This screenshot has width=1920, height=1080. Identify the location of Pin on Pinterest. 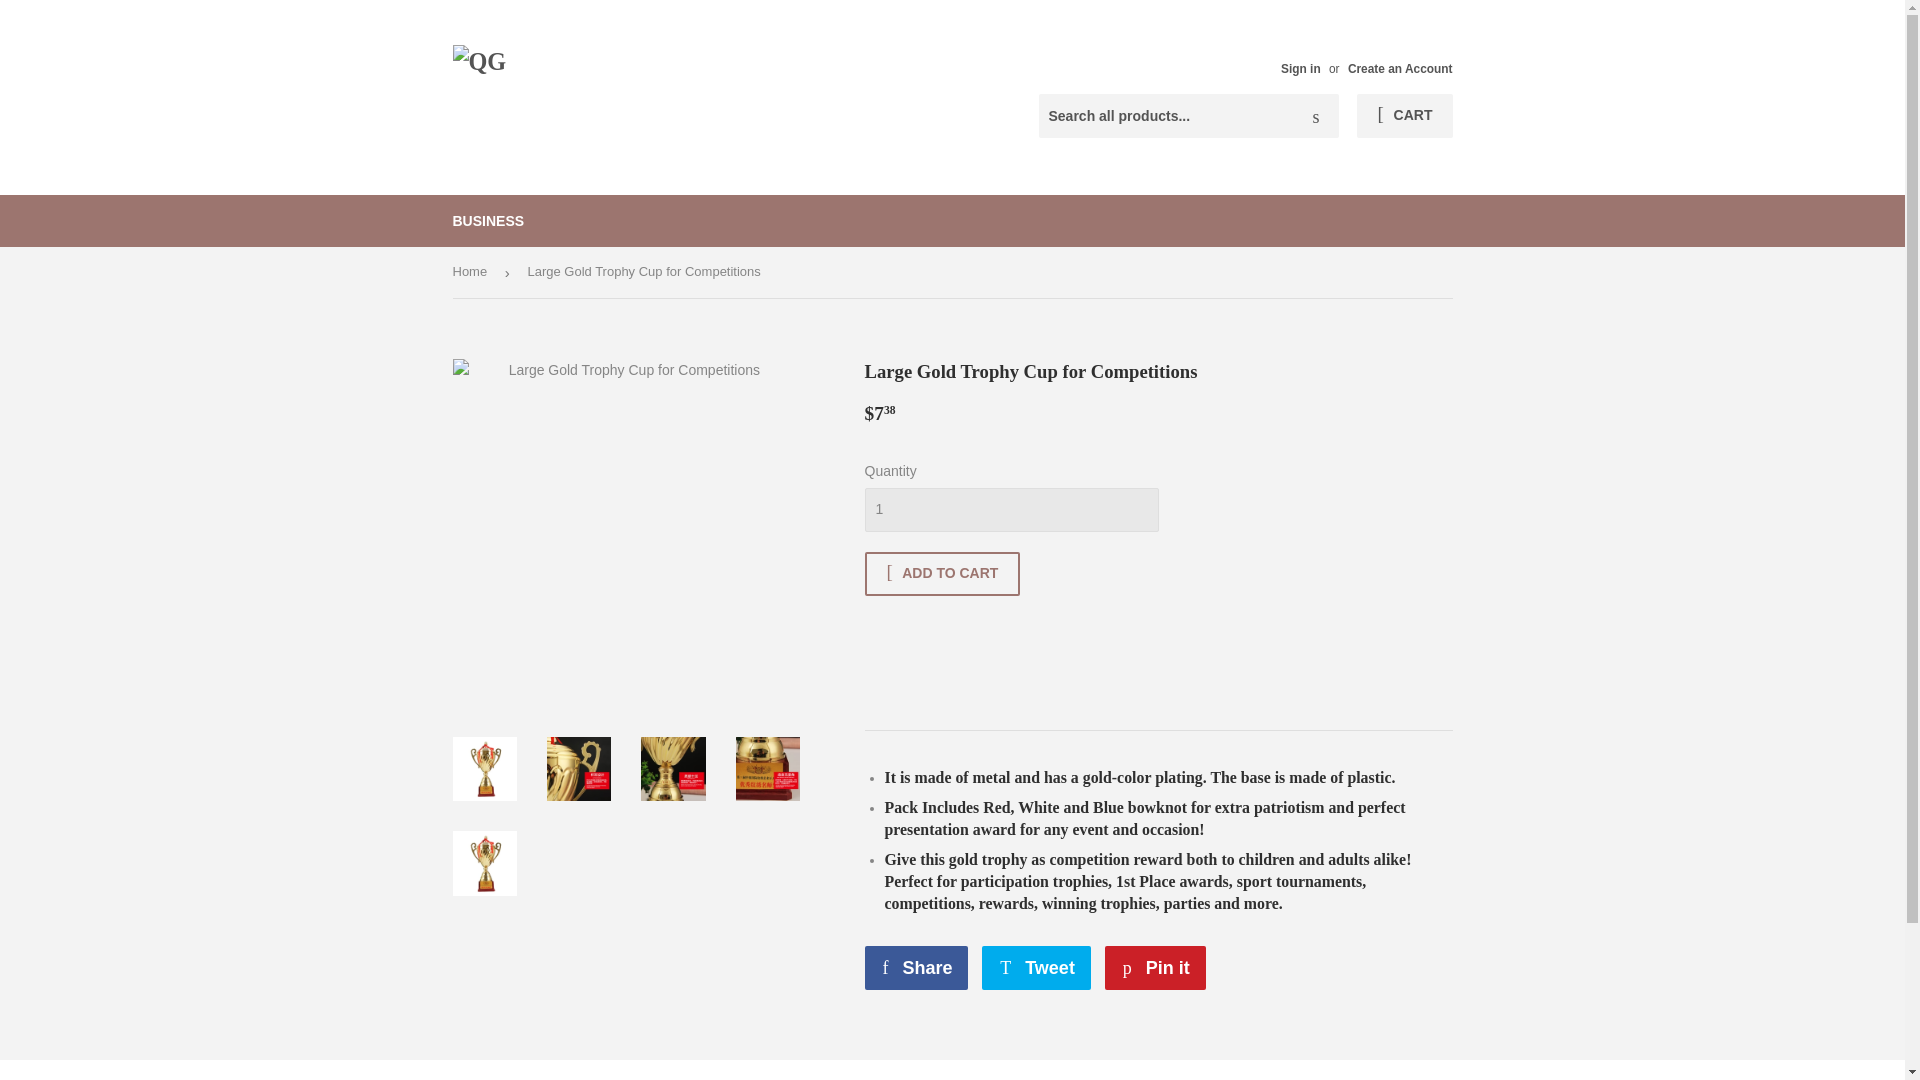
(916, 968).